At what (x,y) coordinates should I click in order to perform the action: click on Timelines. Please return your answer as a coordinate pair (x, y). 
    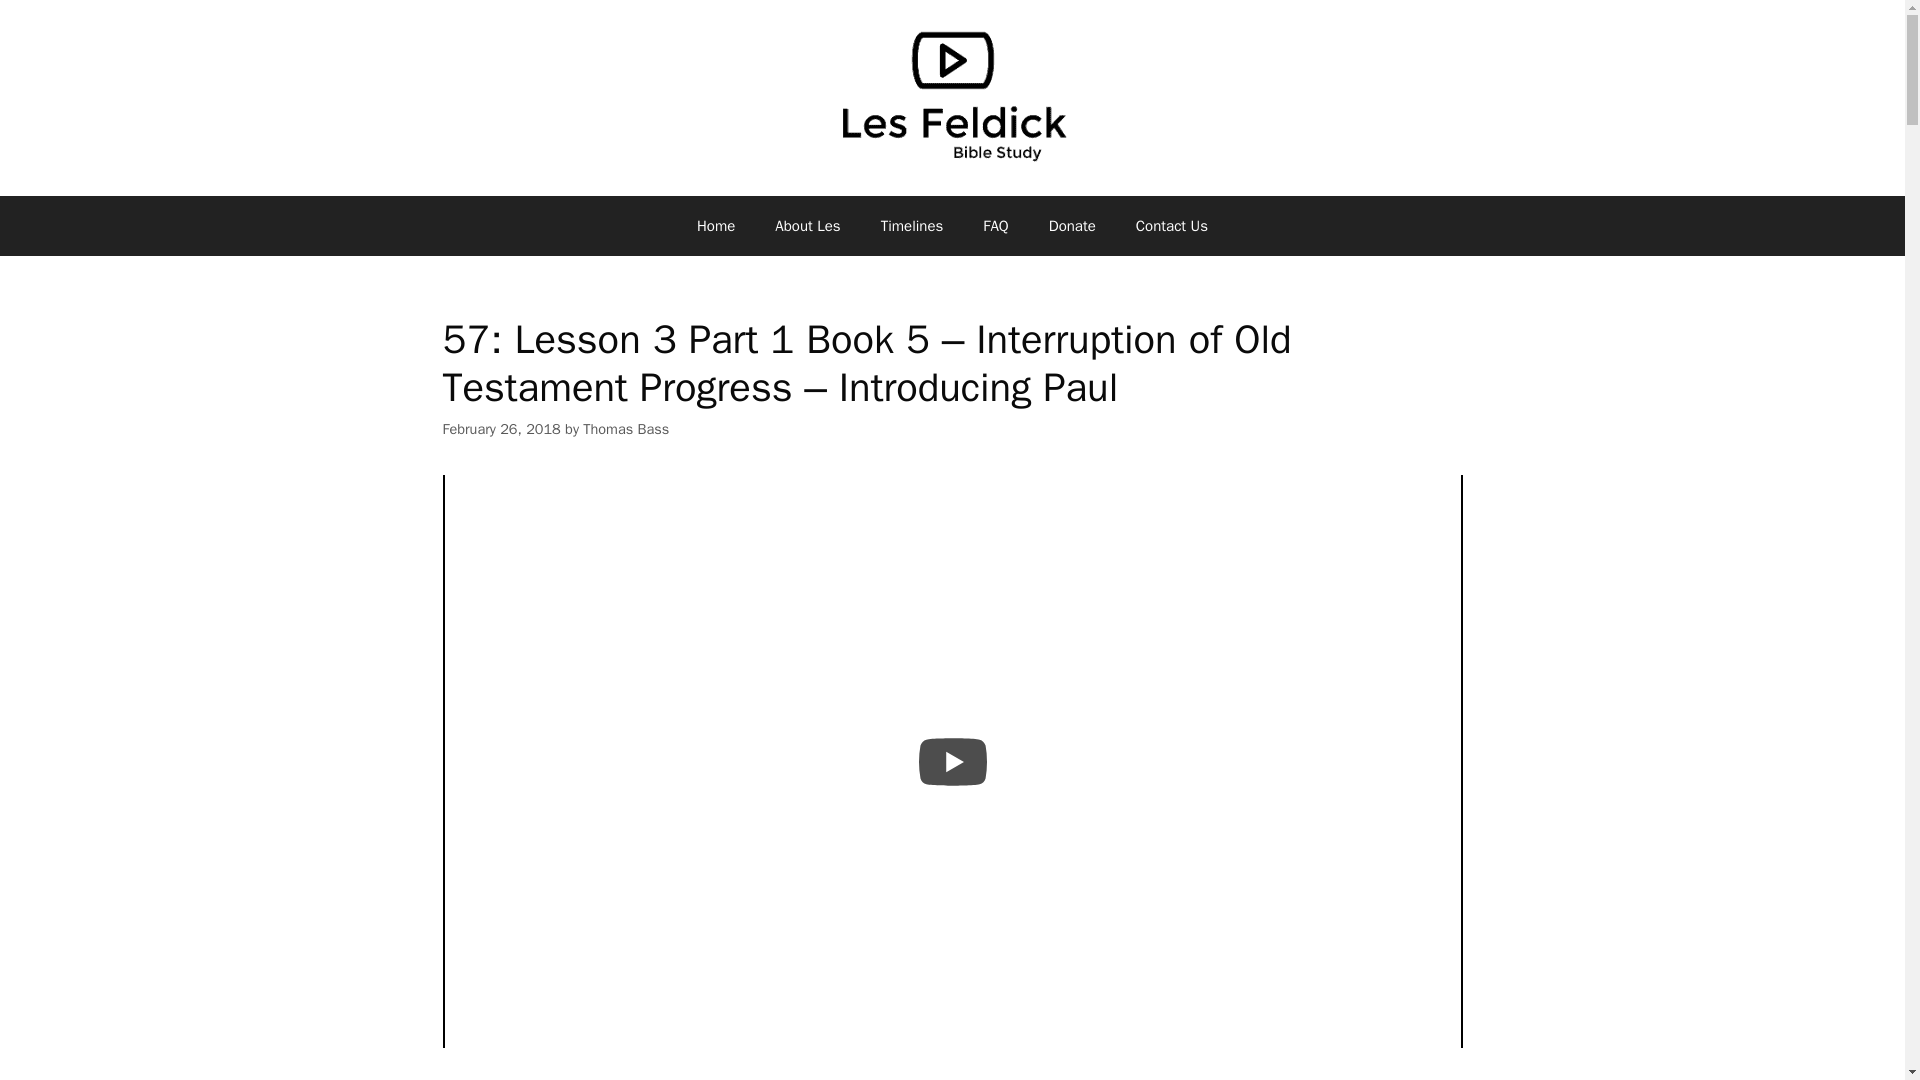
    Looking at the image, I should click on (912, 225).